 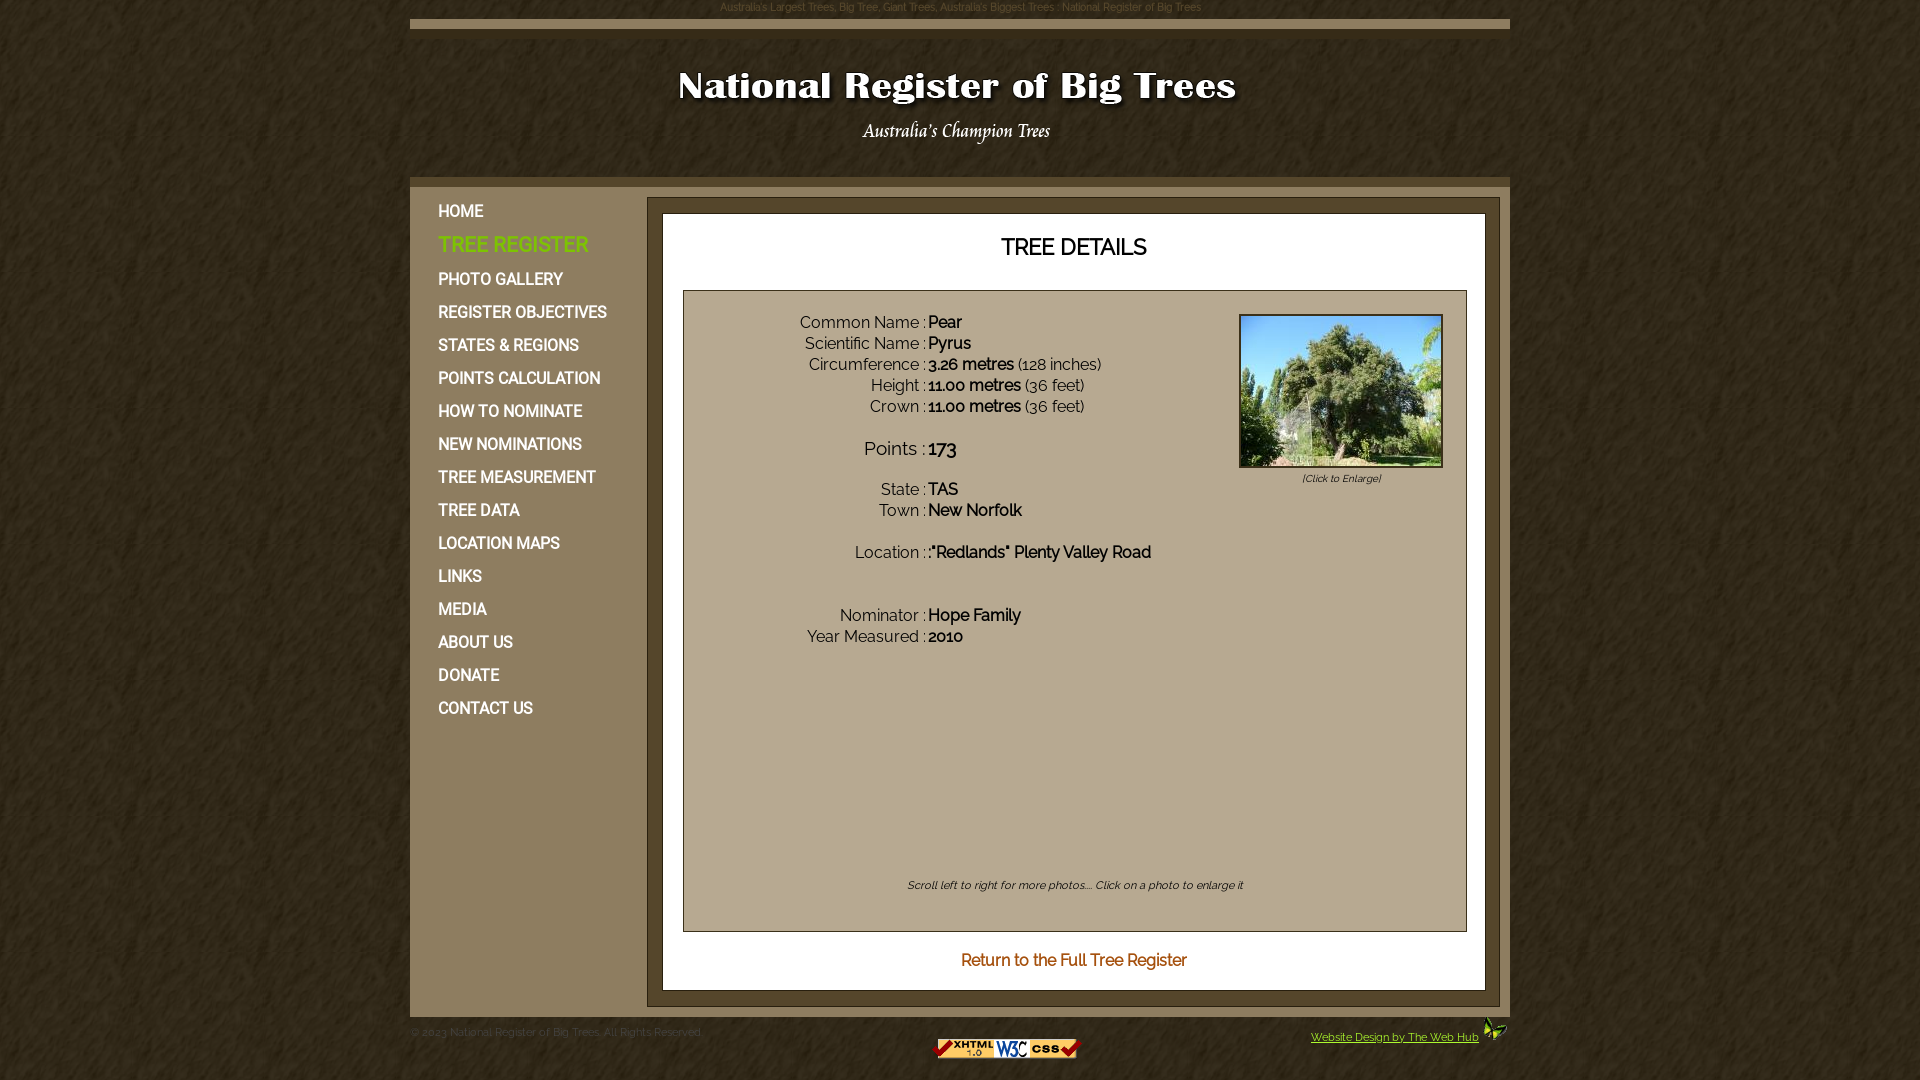 What do you see at coordinates (526, 246) in the screenshot?
I see `TREE REGISTER` at bounding box center [526, 246].